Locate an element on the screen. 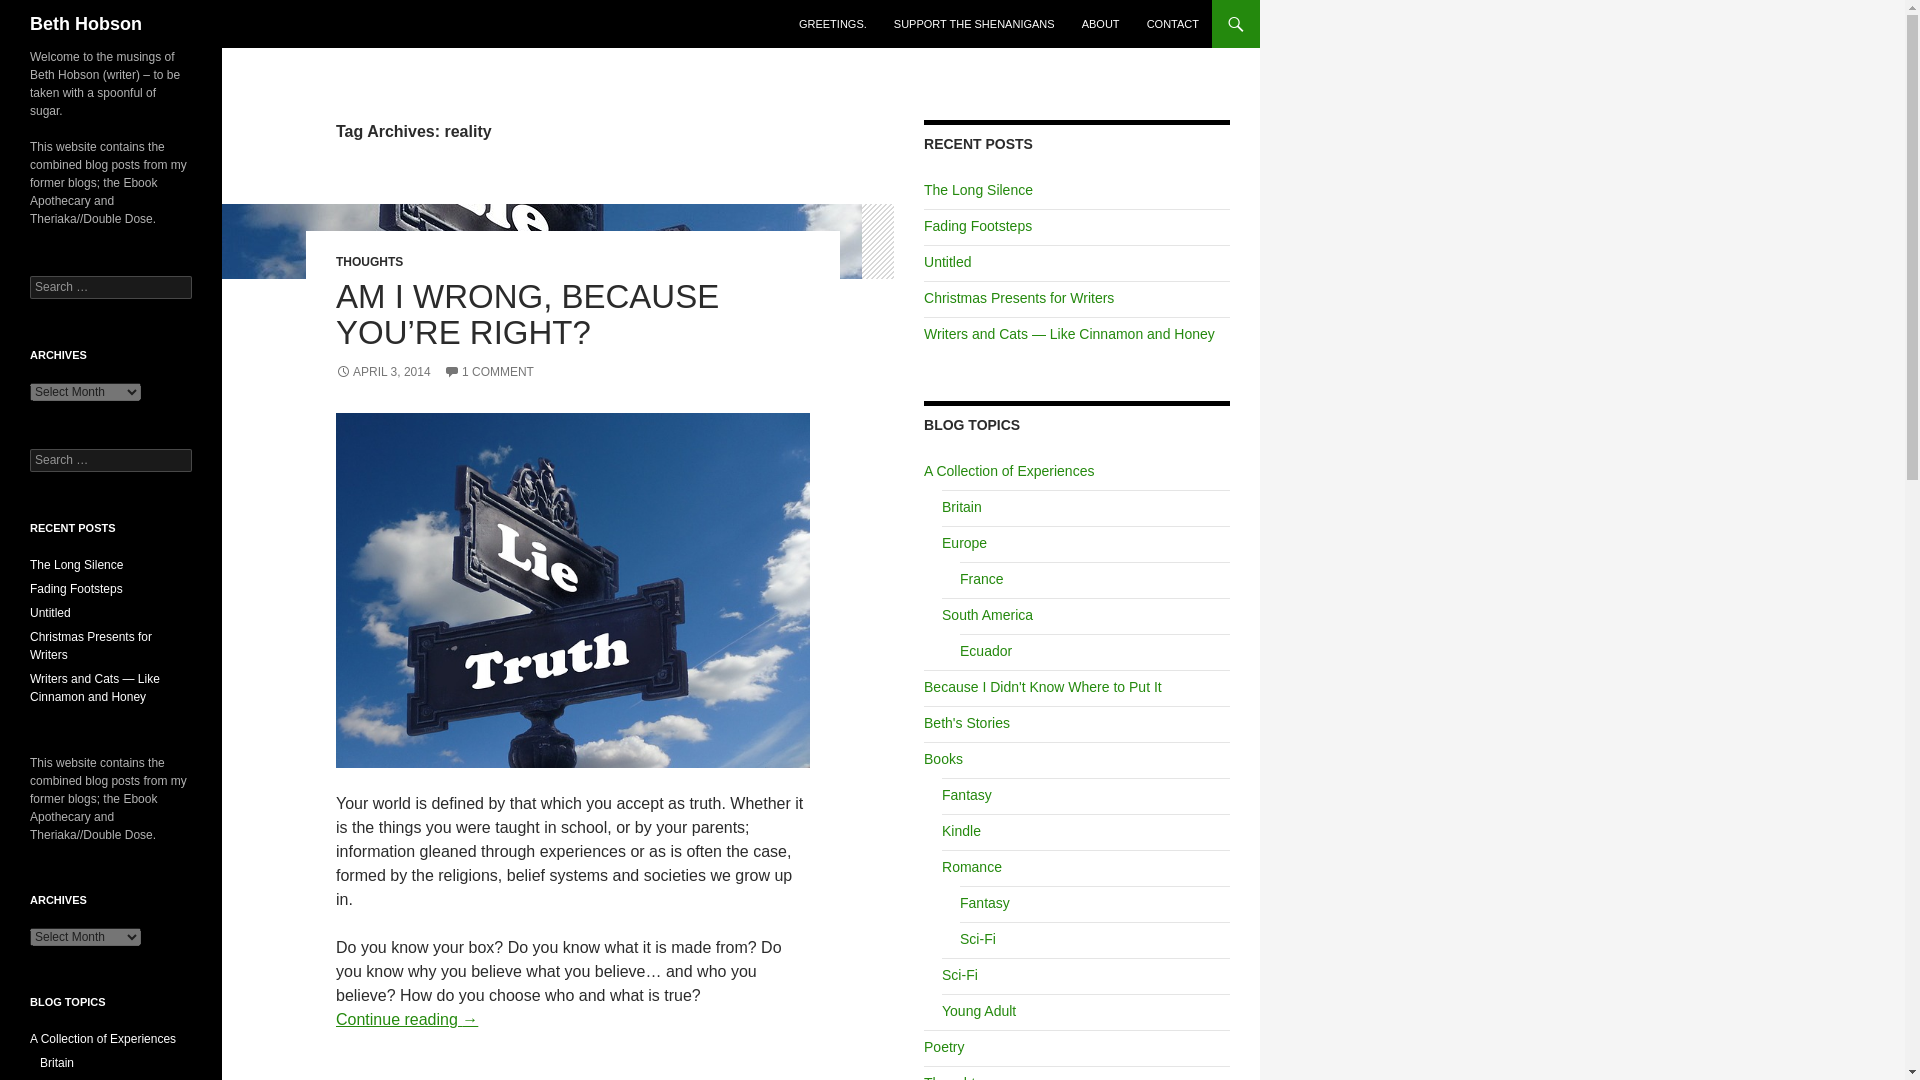 This screenshot has width=1920, height=1080. APRIL 3, 2014 is located at coordinates (383, 372).